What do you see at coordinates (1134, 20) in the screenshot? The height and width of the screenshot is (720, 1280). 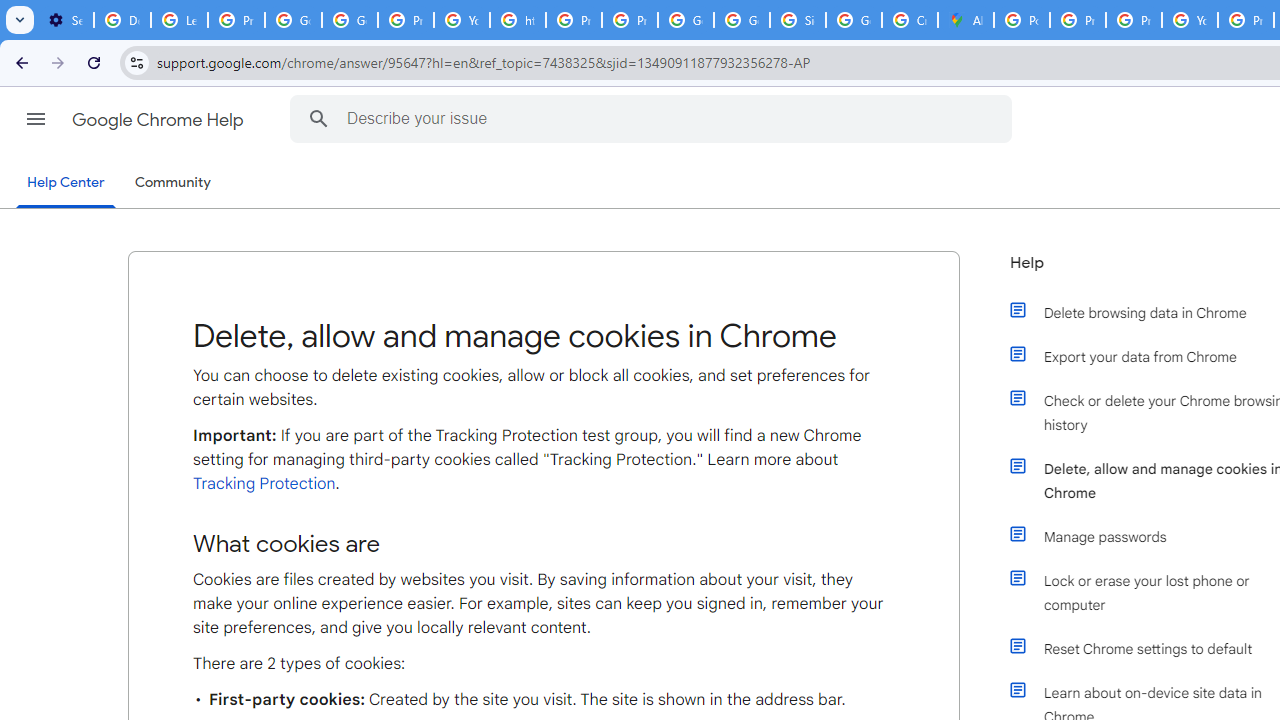 I see `Privacy Help Center - Policies Help` at bounding box center [1134, 20].